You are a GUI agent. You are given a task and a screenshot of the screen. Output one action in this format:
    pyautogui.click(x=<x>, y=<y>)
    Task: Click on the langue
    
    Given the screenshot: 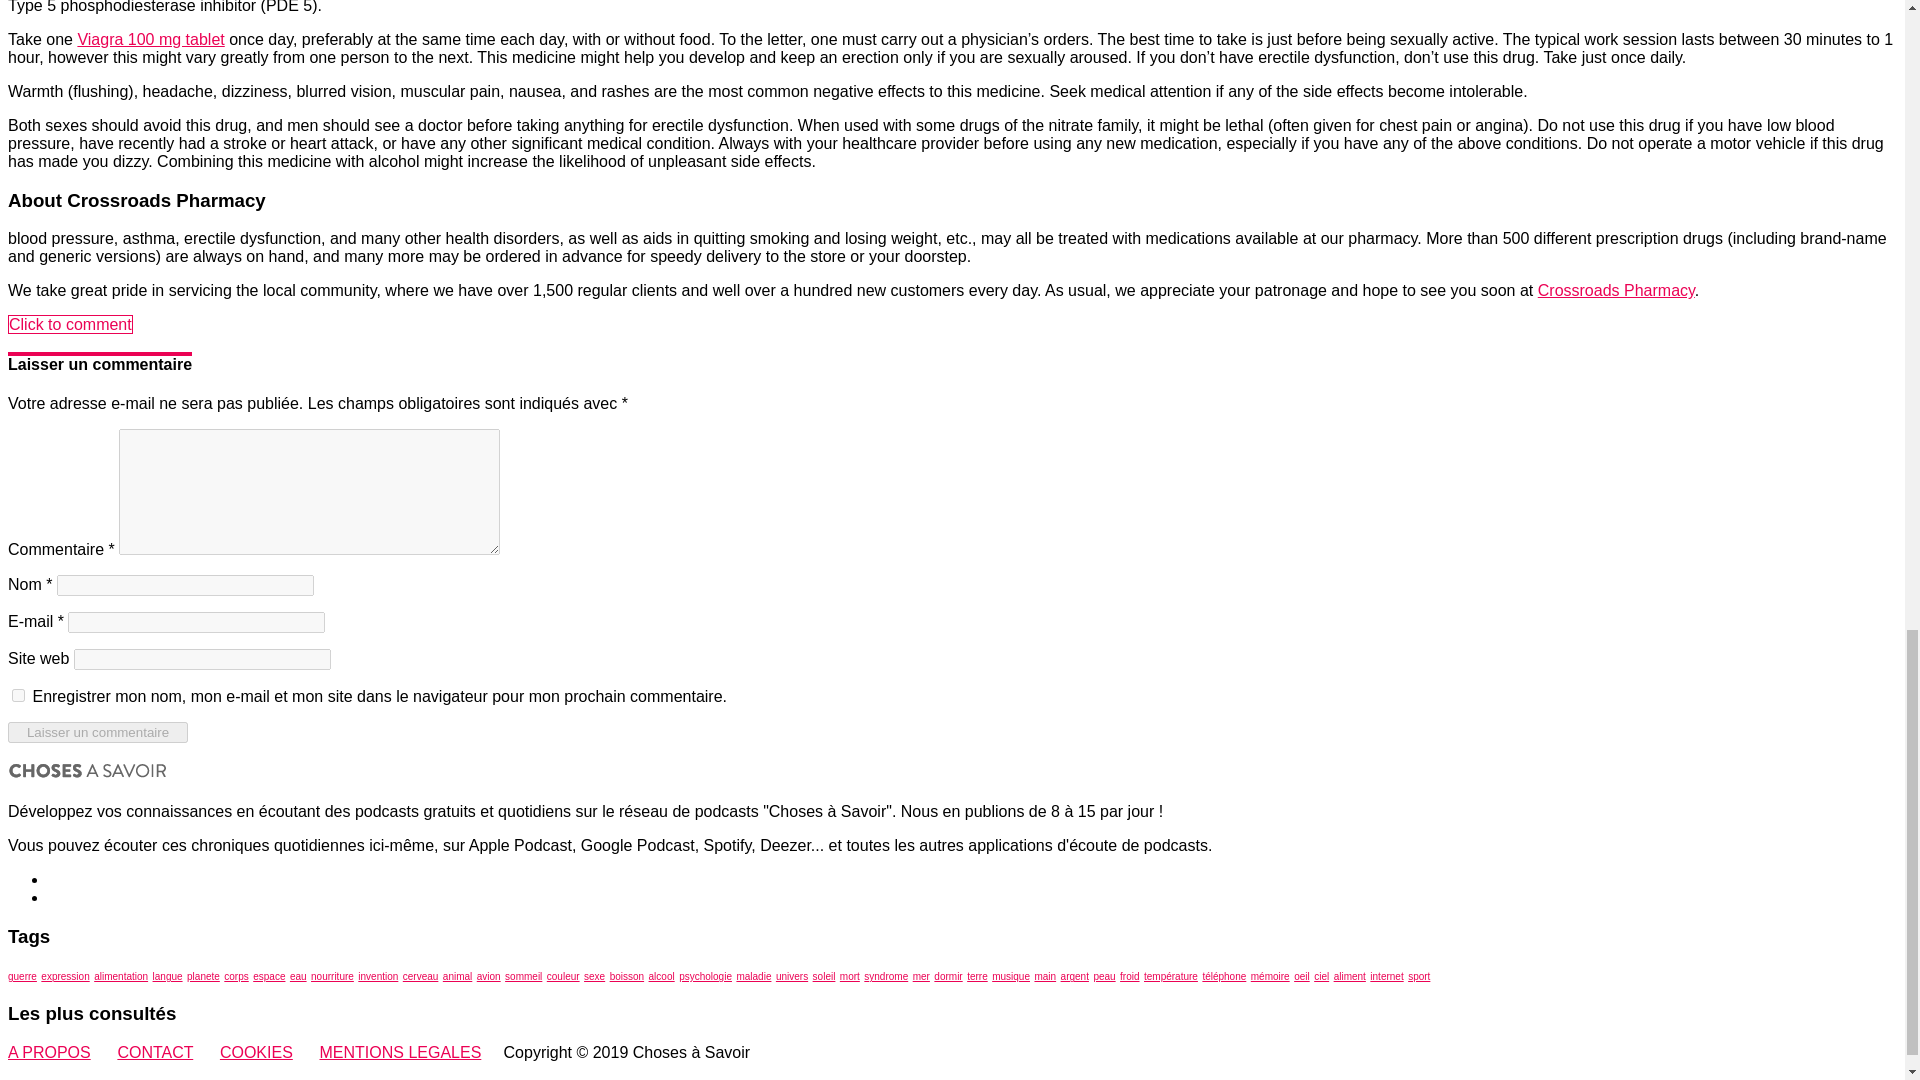 What is the action you would take?
    pyautogui.click(x=168, y=976)
    